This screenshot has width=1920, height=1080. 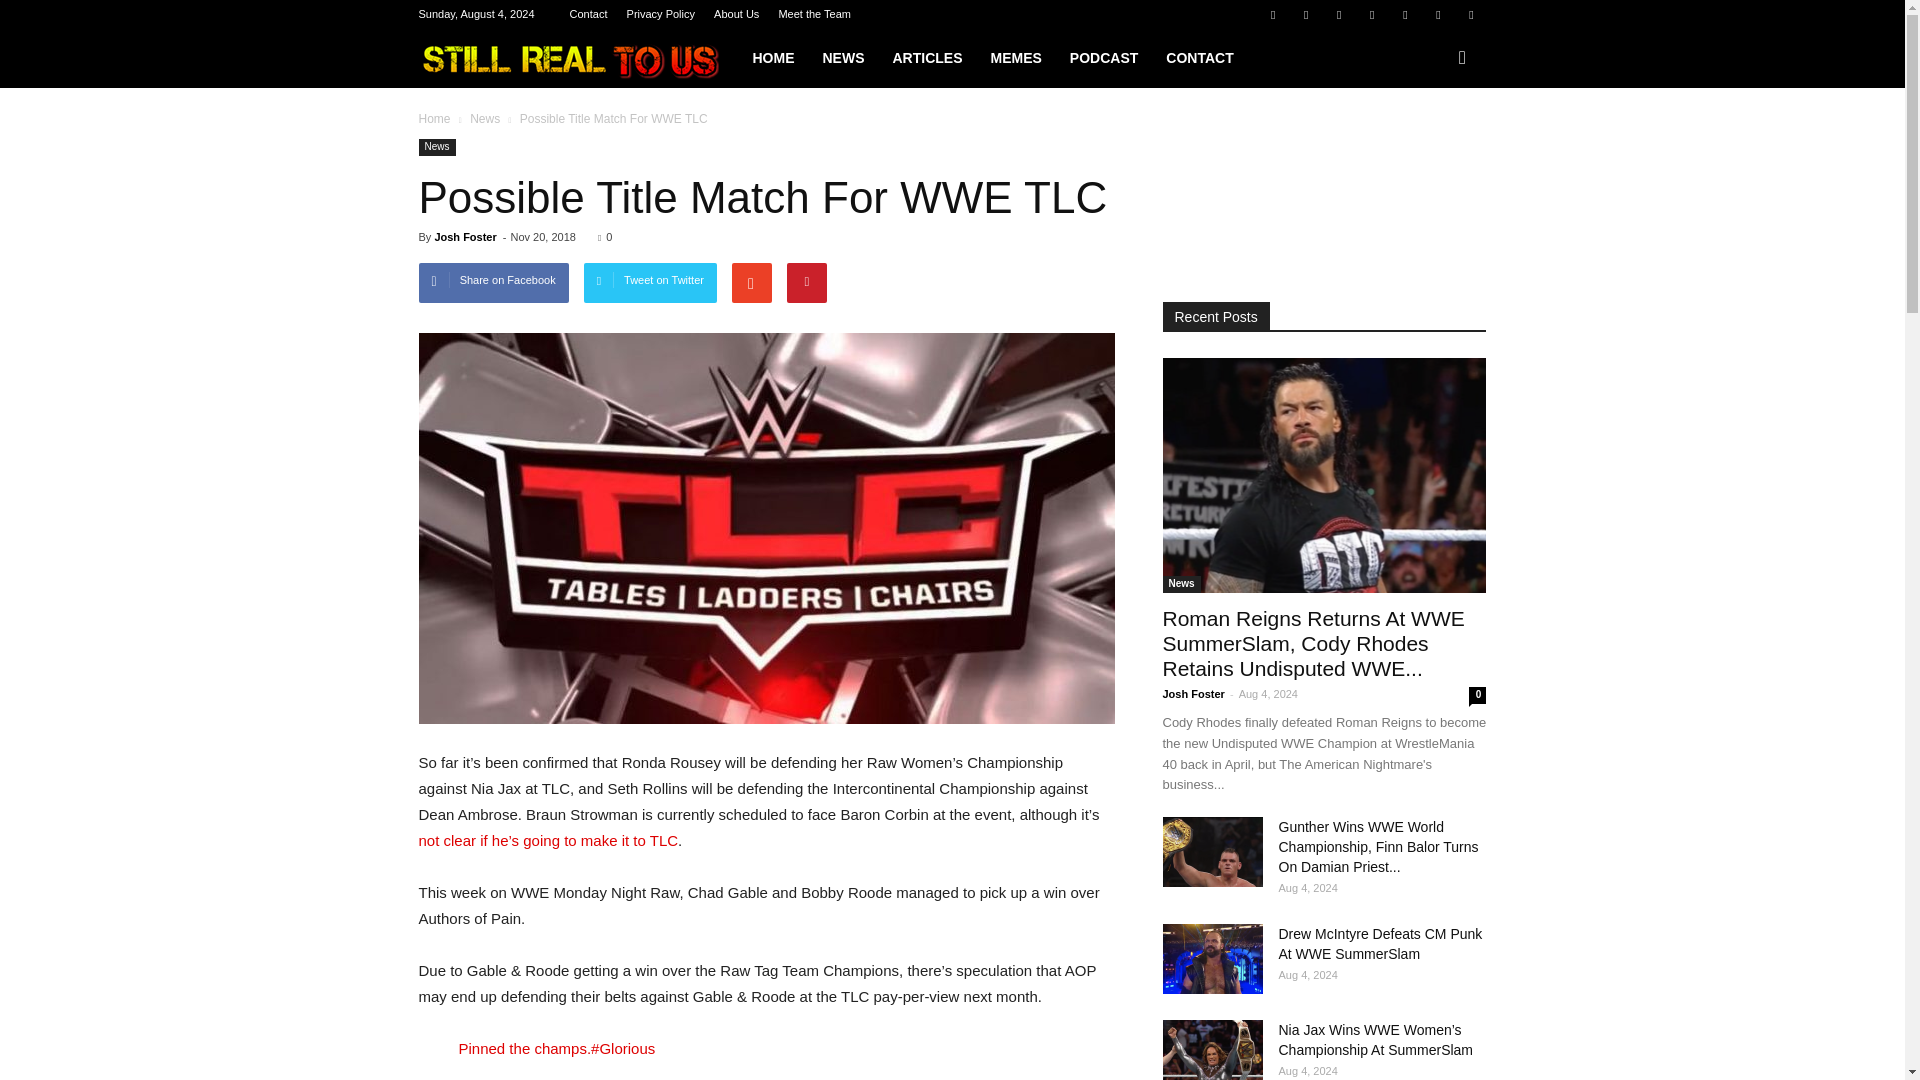 I want to click on Privacy Policy, so click(x=661, y=14).